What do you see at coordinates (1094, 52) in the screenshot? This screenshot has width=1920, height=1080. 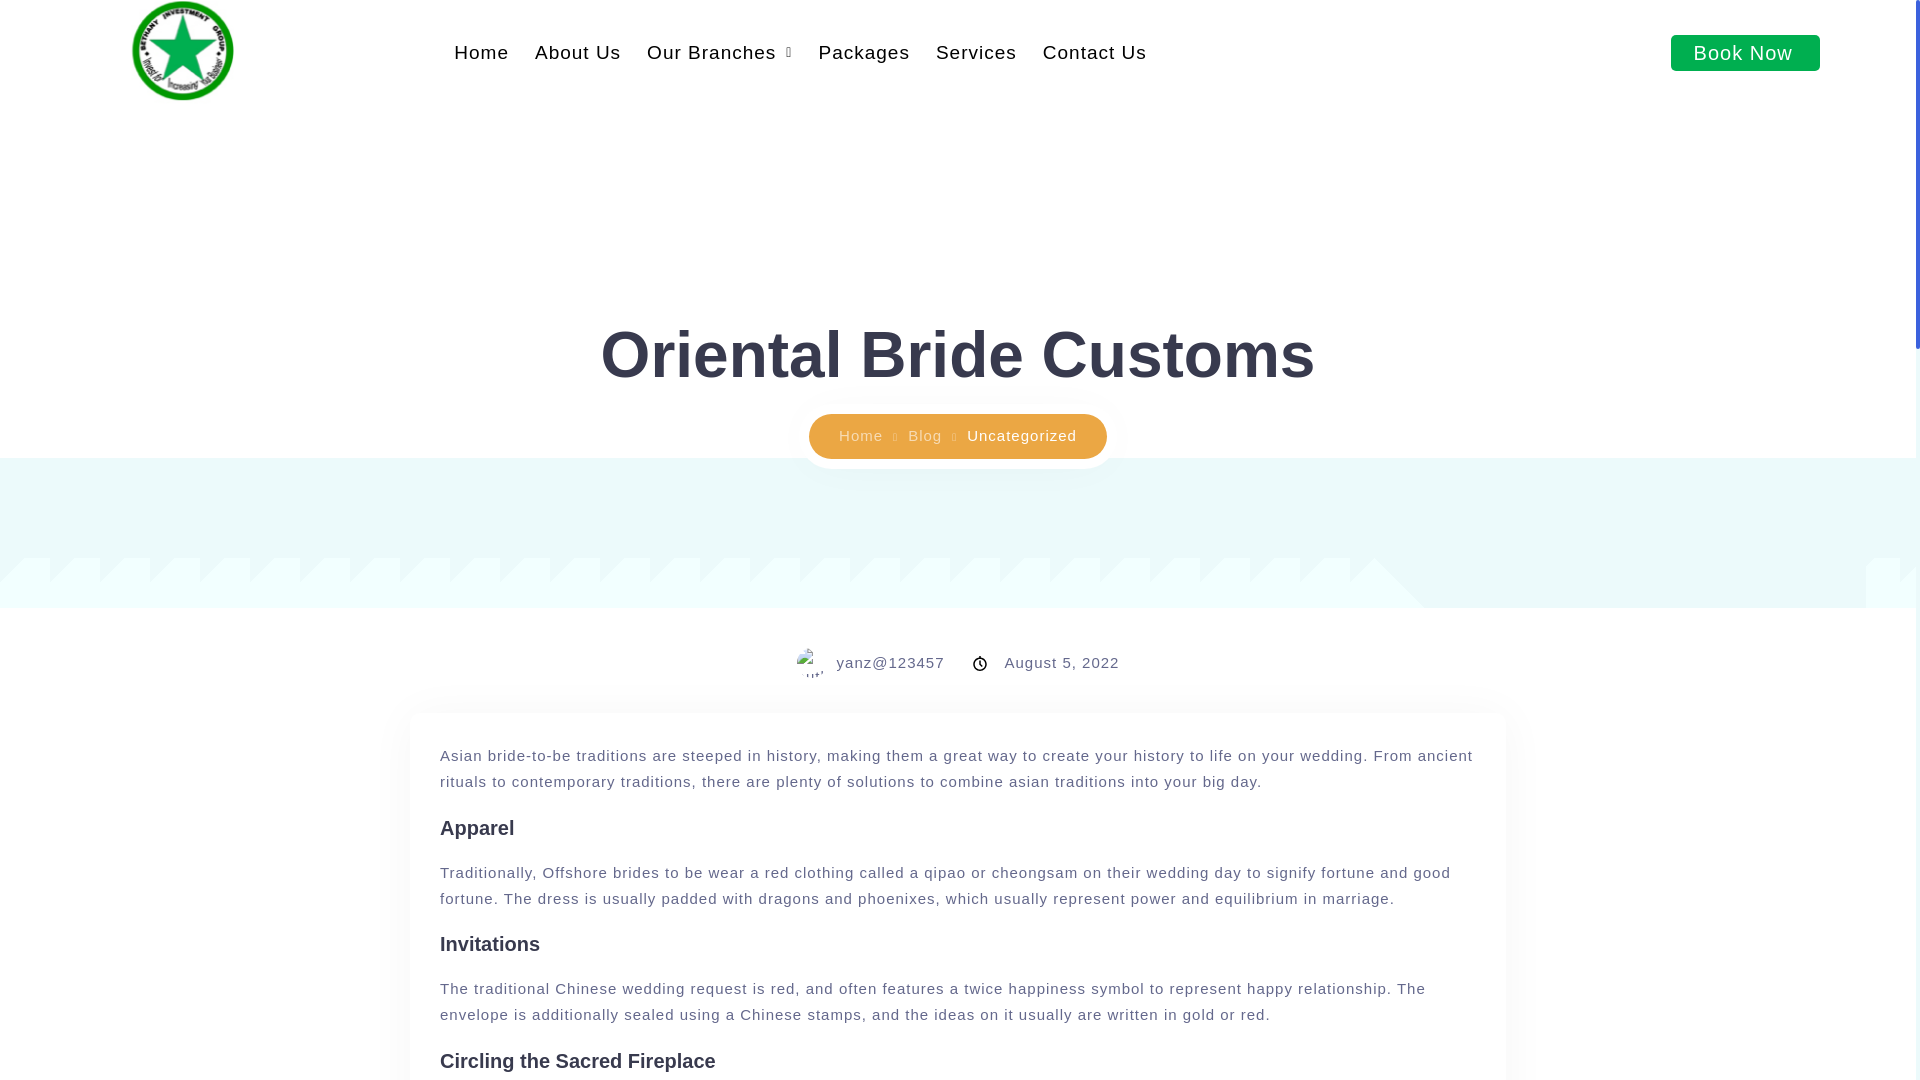 I see `Contact Us` at bounding box center [1094, 52].